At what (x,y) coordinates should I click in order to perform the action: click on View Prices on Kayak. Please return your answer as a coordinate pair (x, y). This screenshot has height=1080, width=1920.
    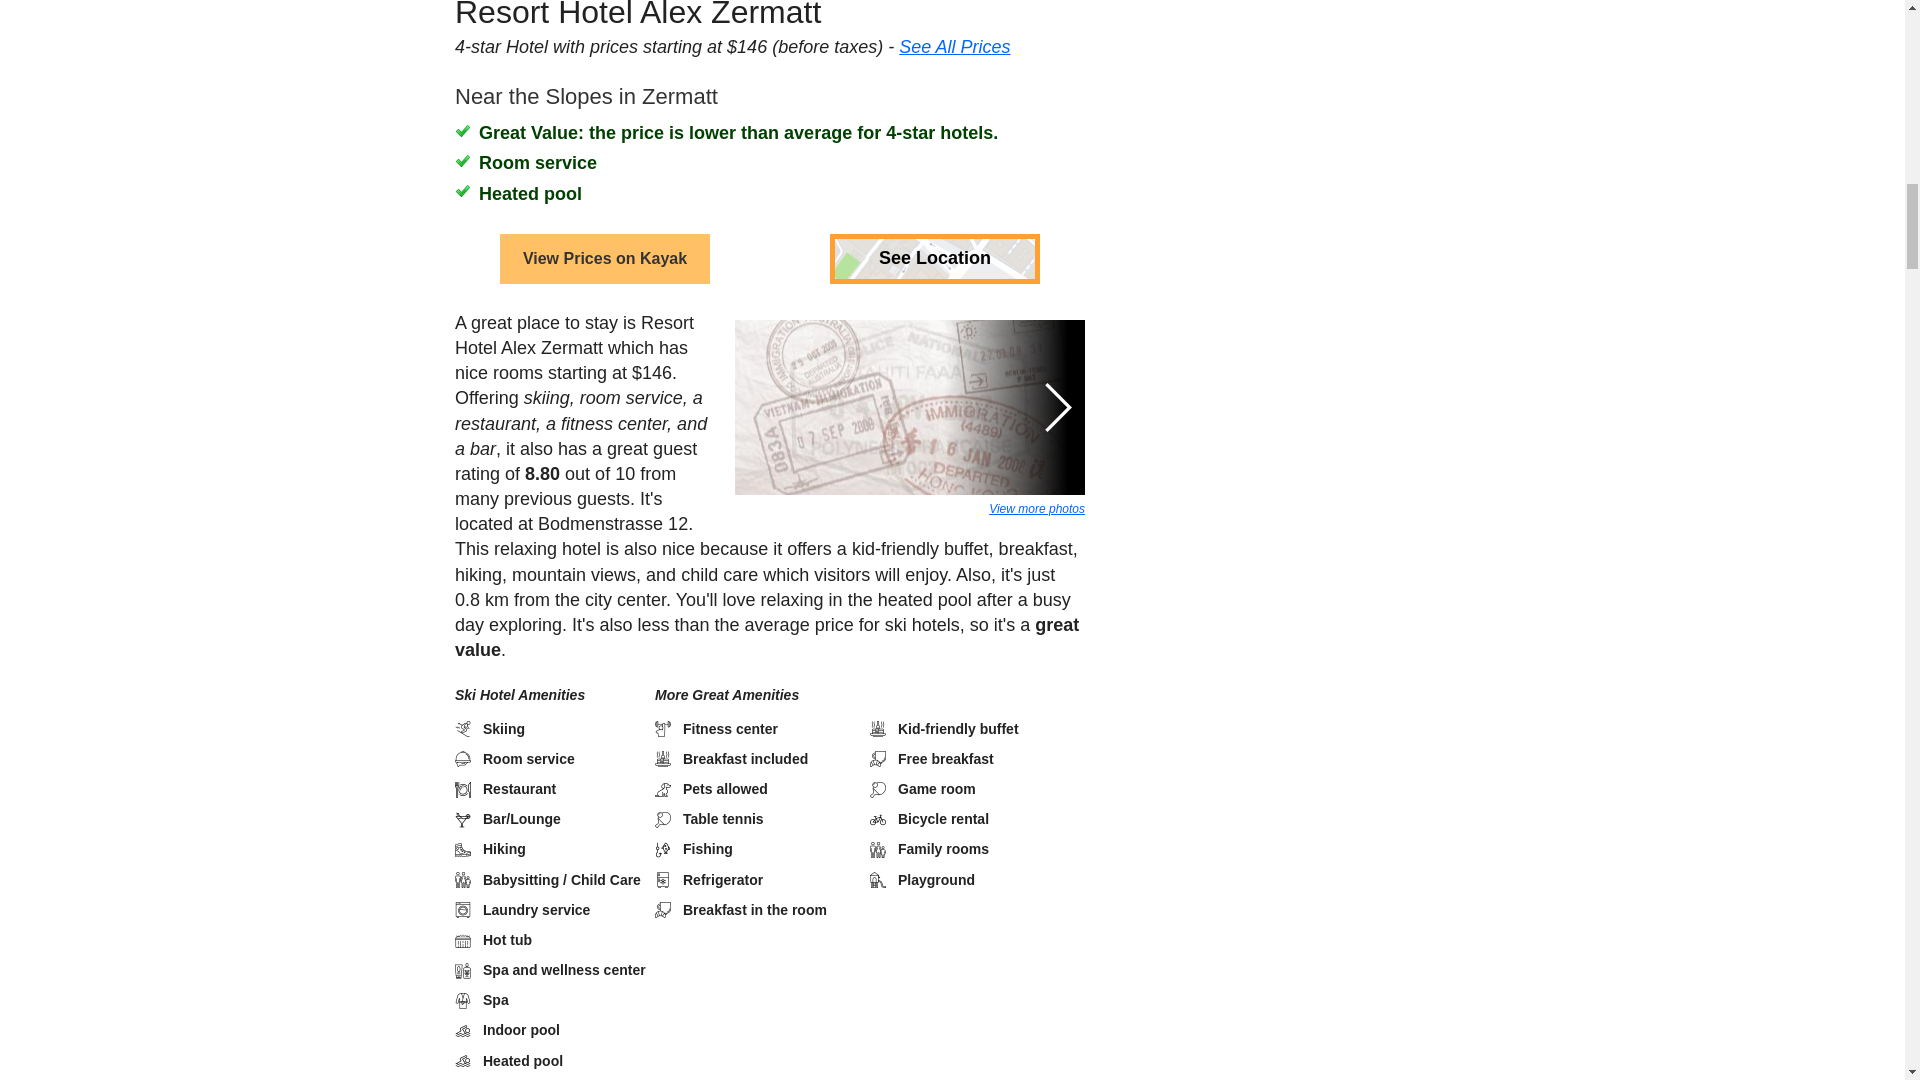
    Looking at the image, I should click on (604, 198).